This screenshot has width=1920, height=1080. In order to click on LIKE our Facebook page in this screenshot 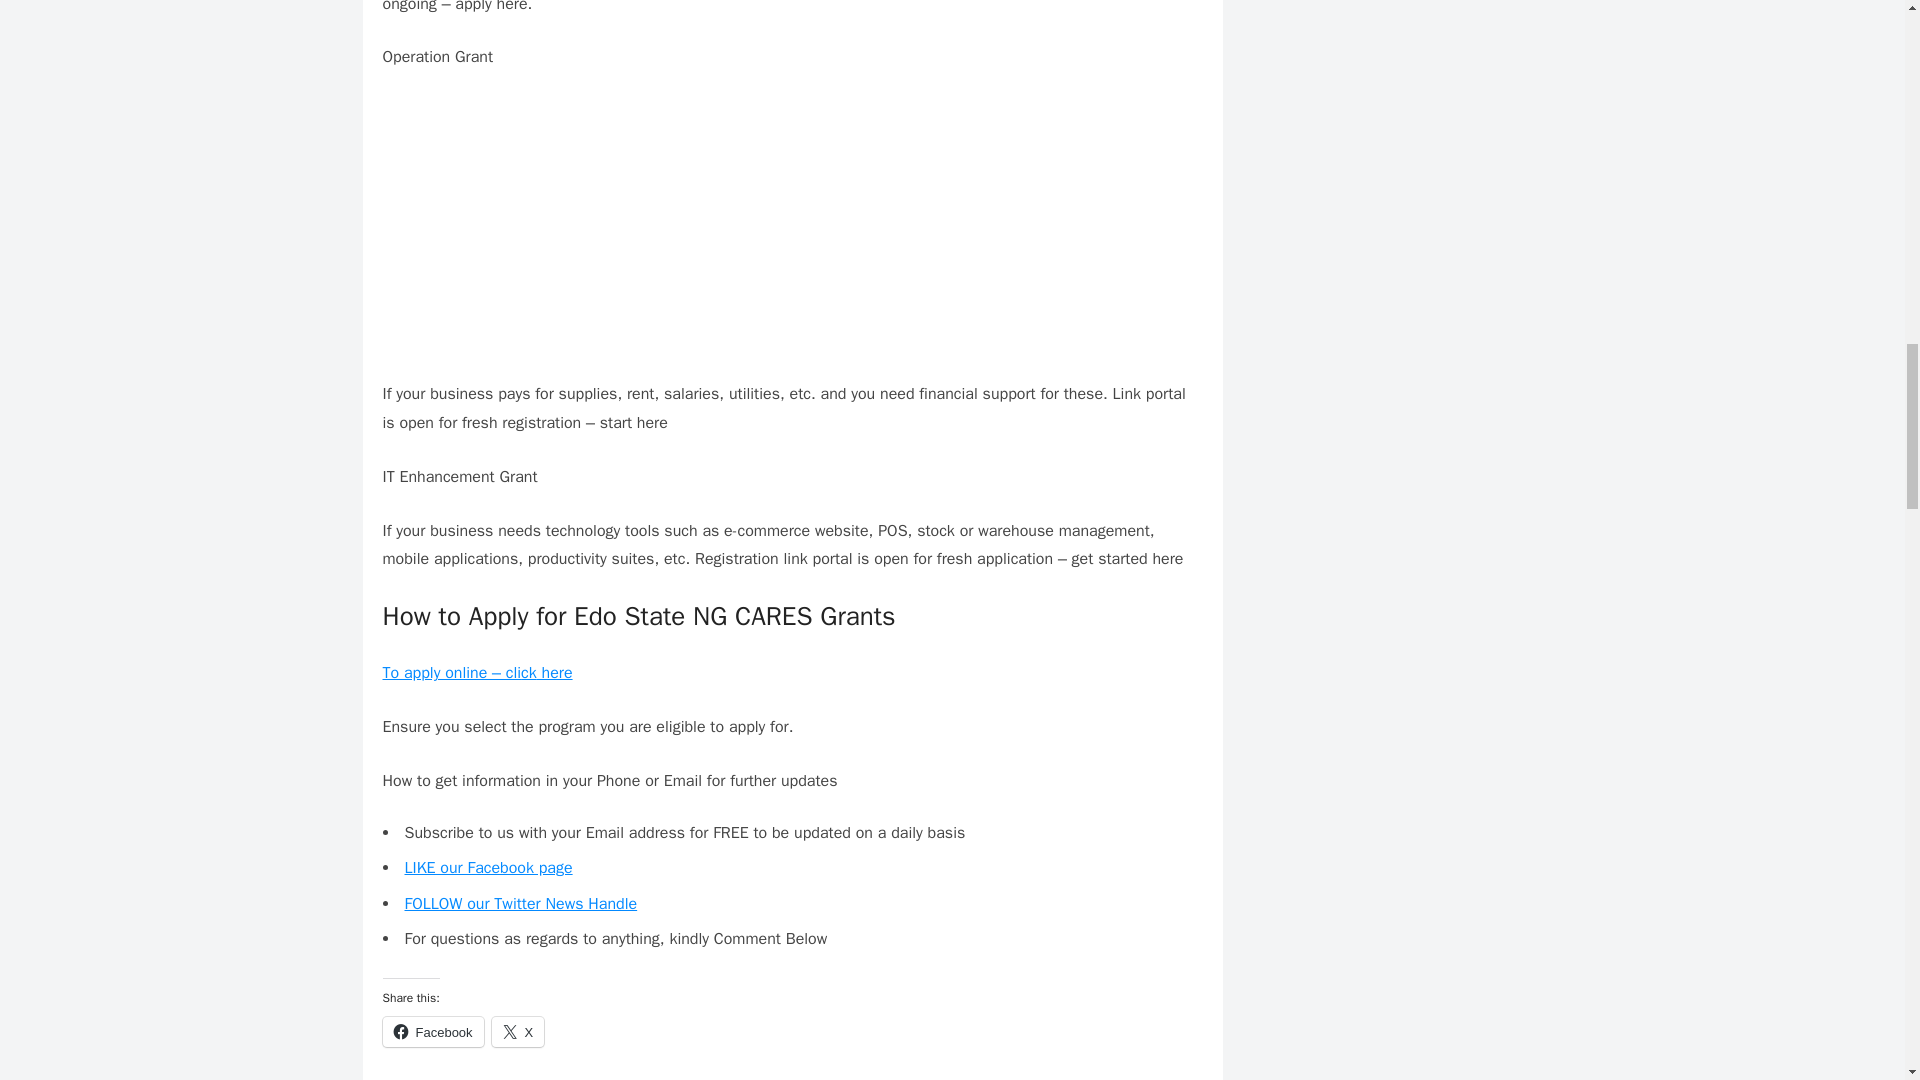, I will do `click(488, 868)`.